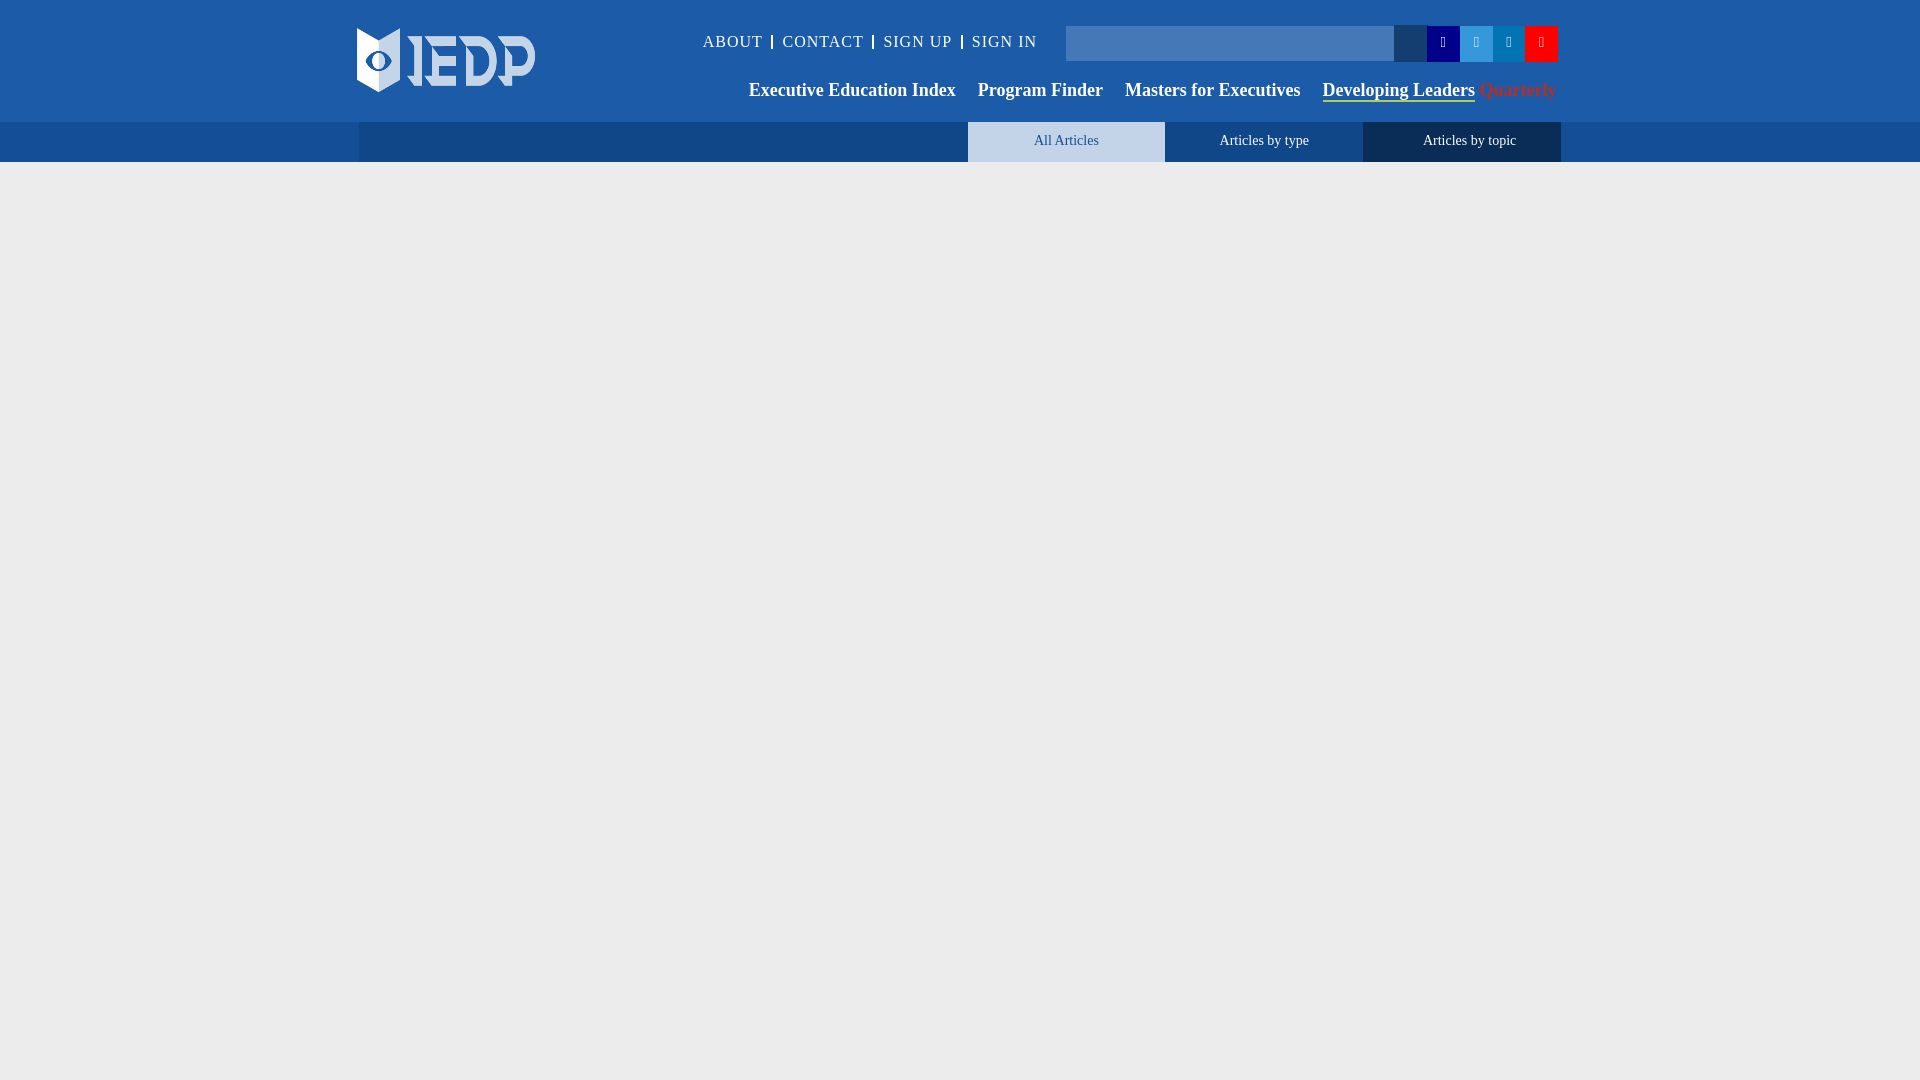 The width and height of the screenshot is (1920, 1080). What do you see at coordinates (1264, 140) in the screenshot?
I see `Articles by type` at bounding box center [1264, 140].